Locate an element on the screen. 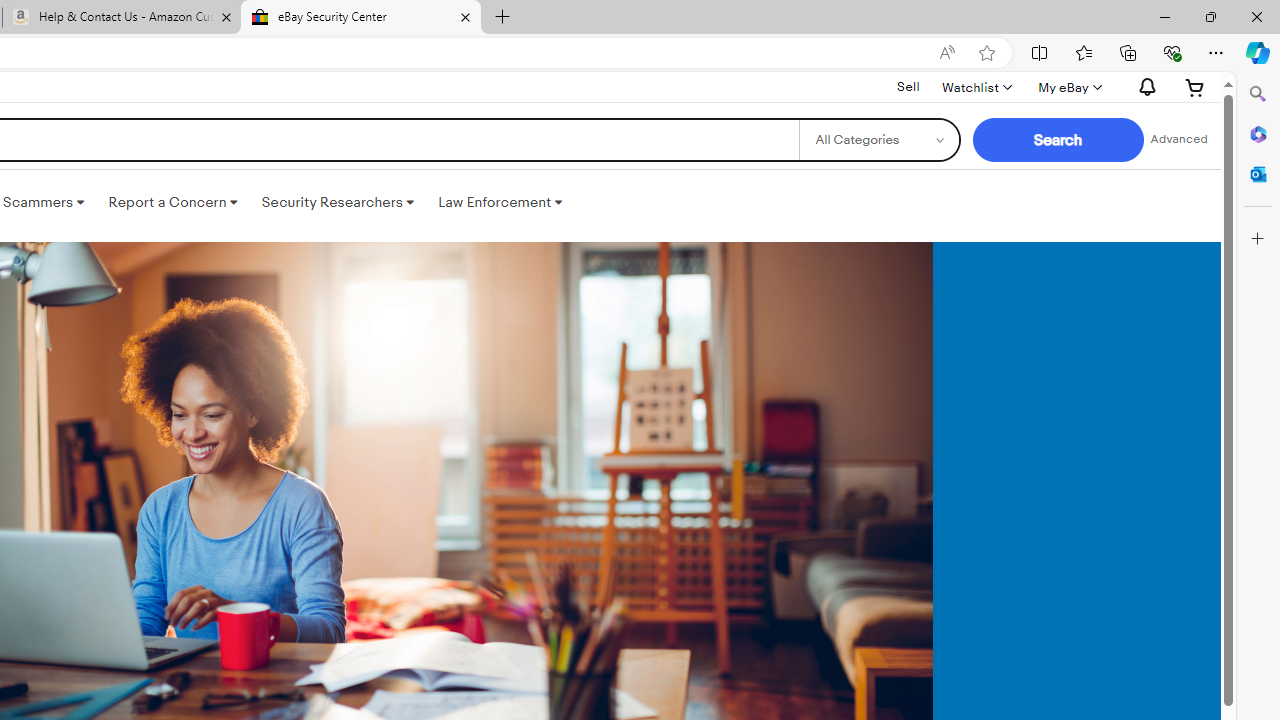 This screenshot has height=720, width=1280. My eBay is located at coordinates (1068, 87).